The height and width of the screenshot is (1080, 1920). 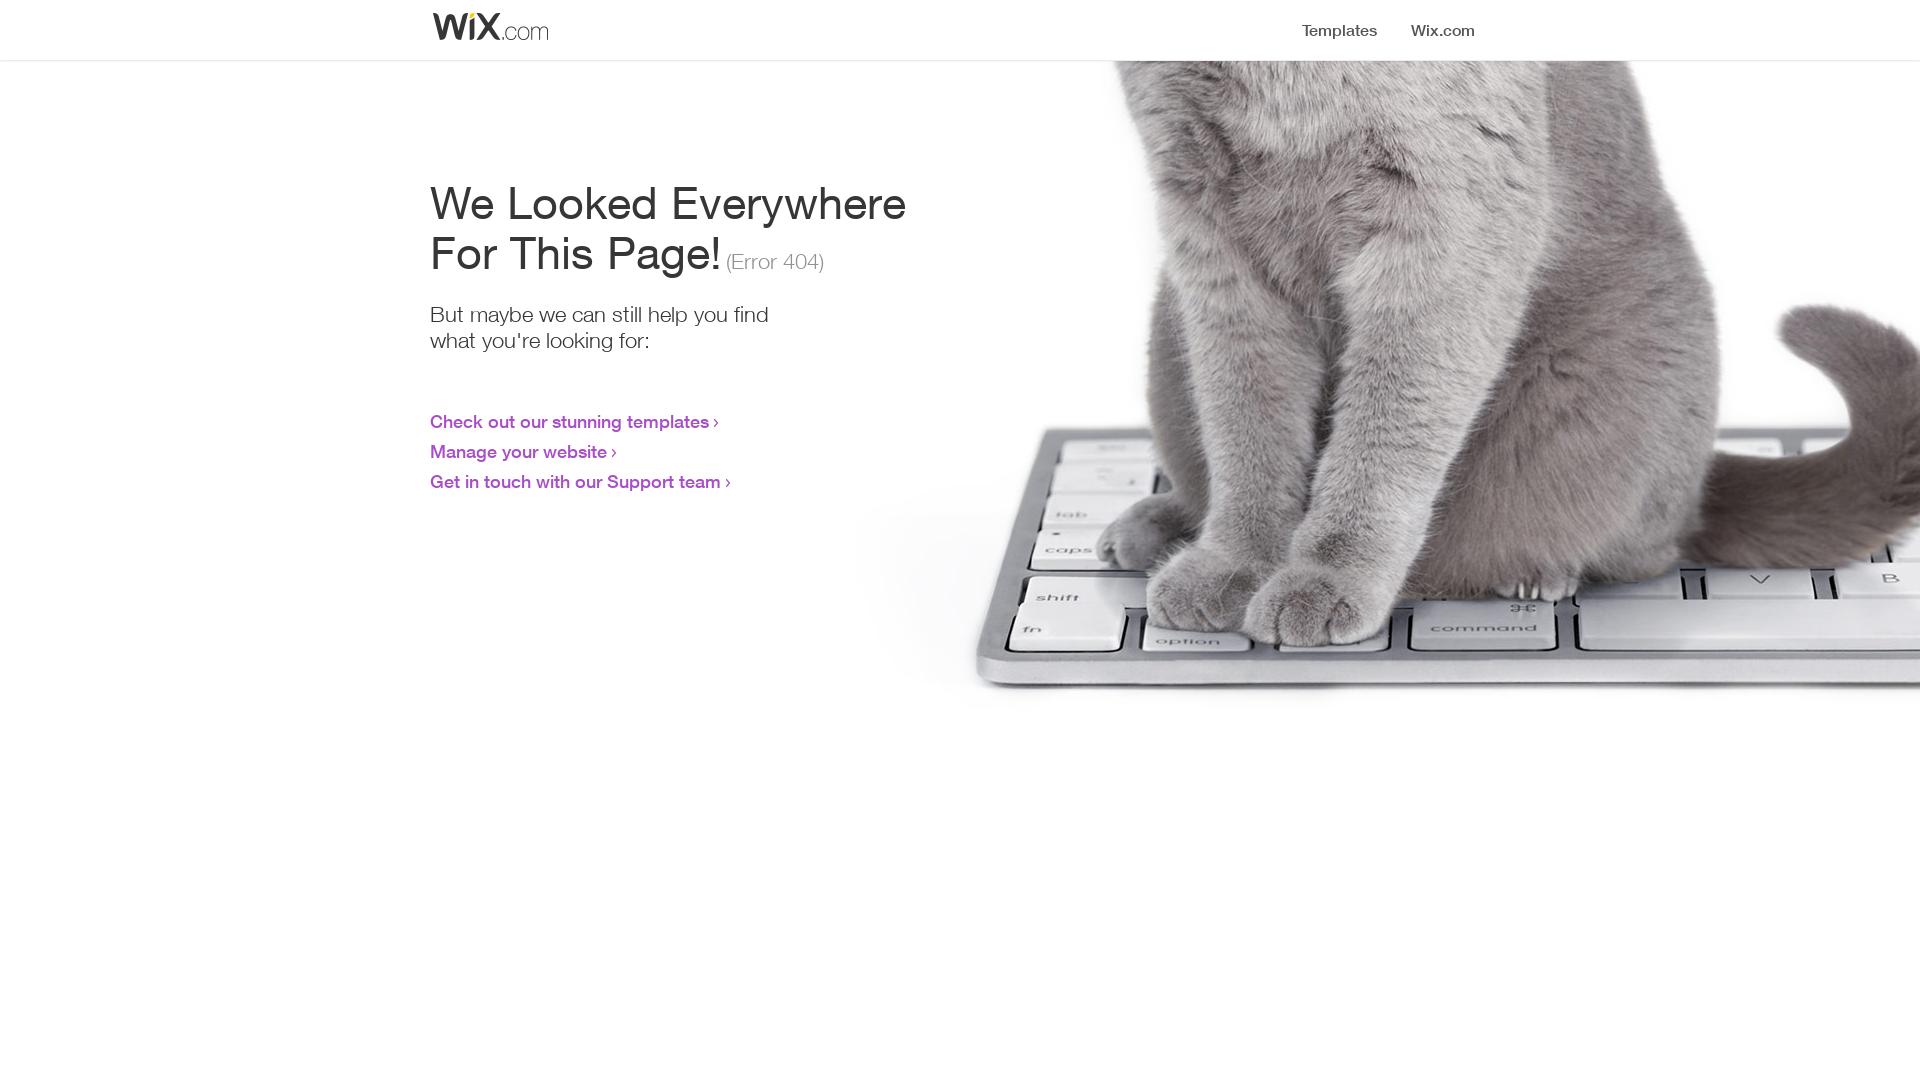 I want to click on Check out our stunning templates, so click(x=570, y=421).